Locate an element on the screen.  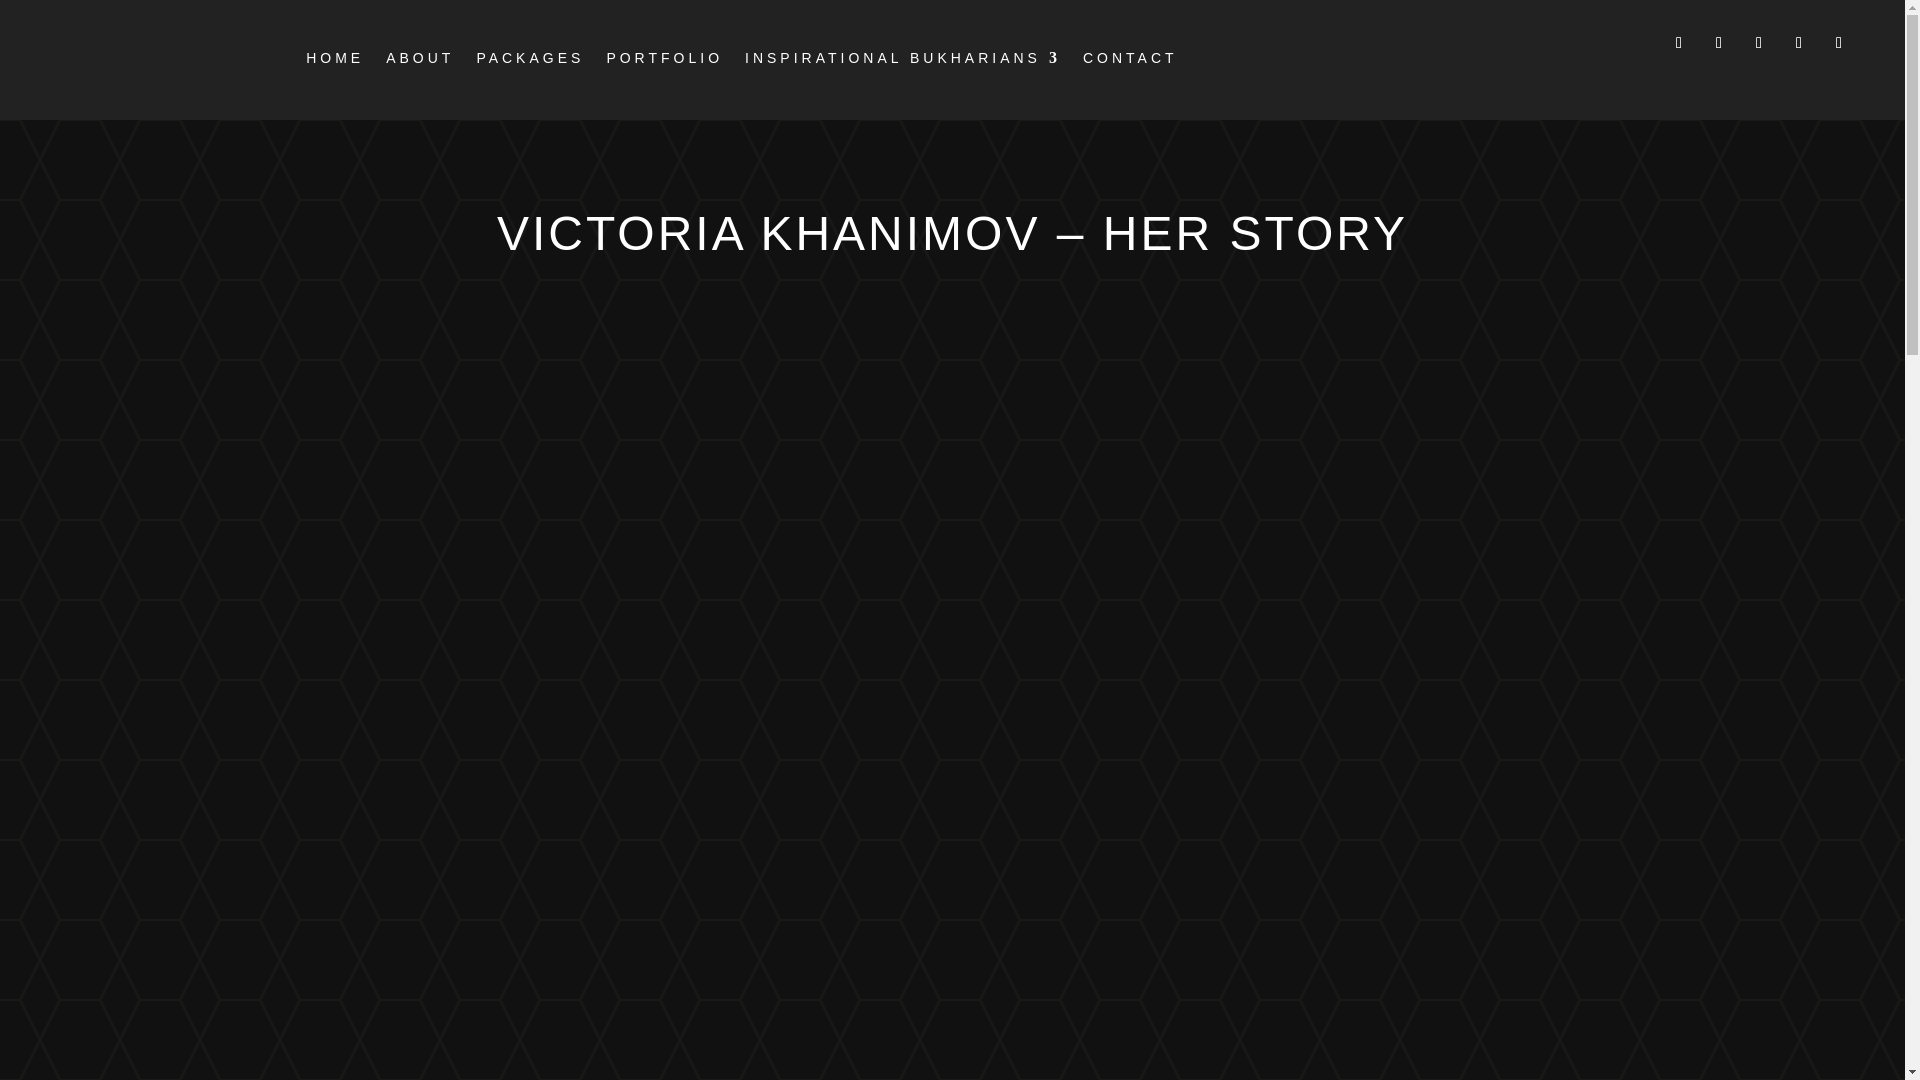
Follow on Instagram is located at coordinates (1719, 42).